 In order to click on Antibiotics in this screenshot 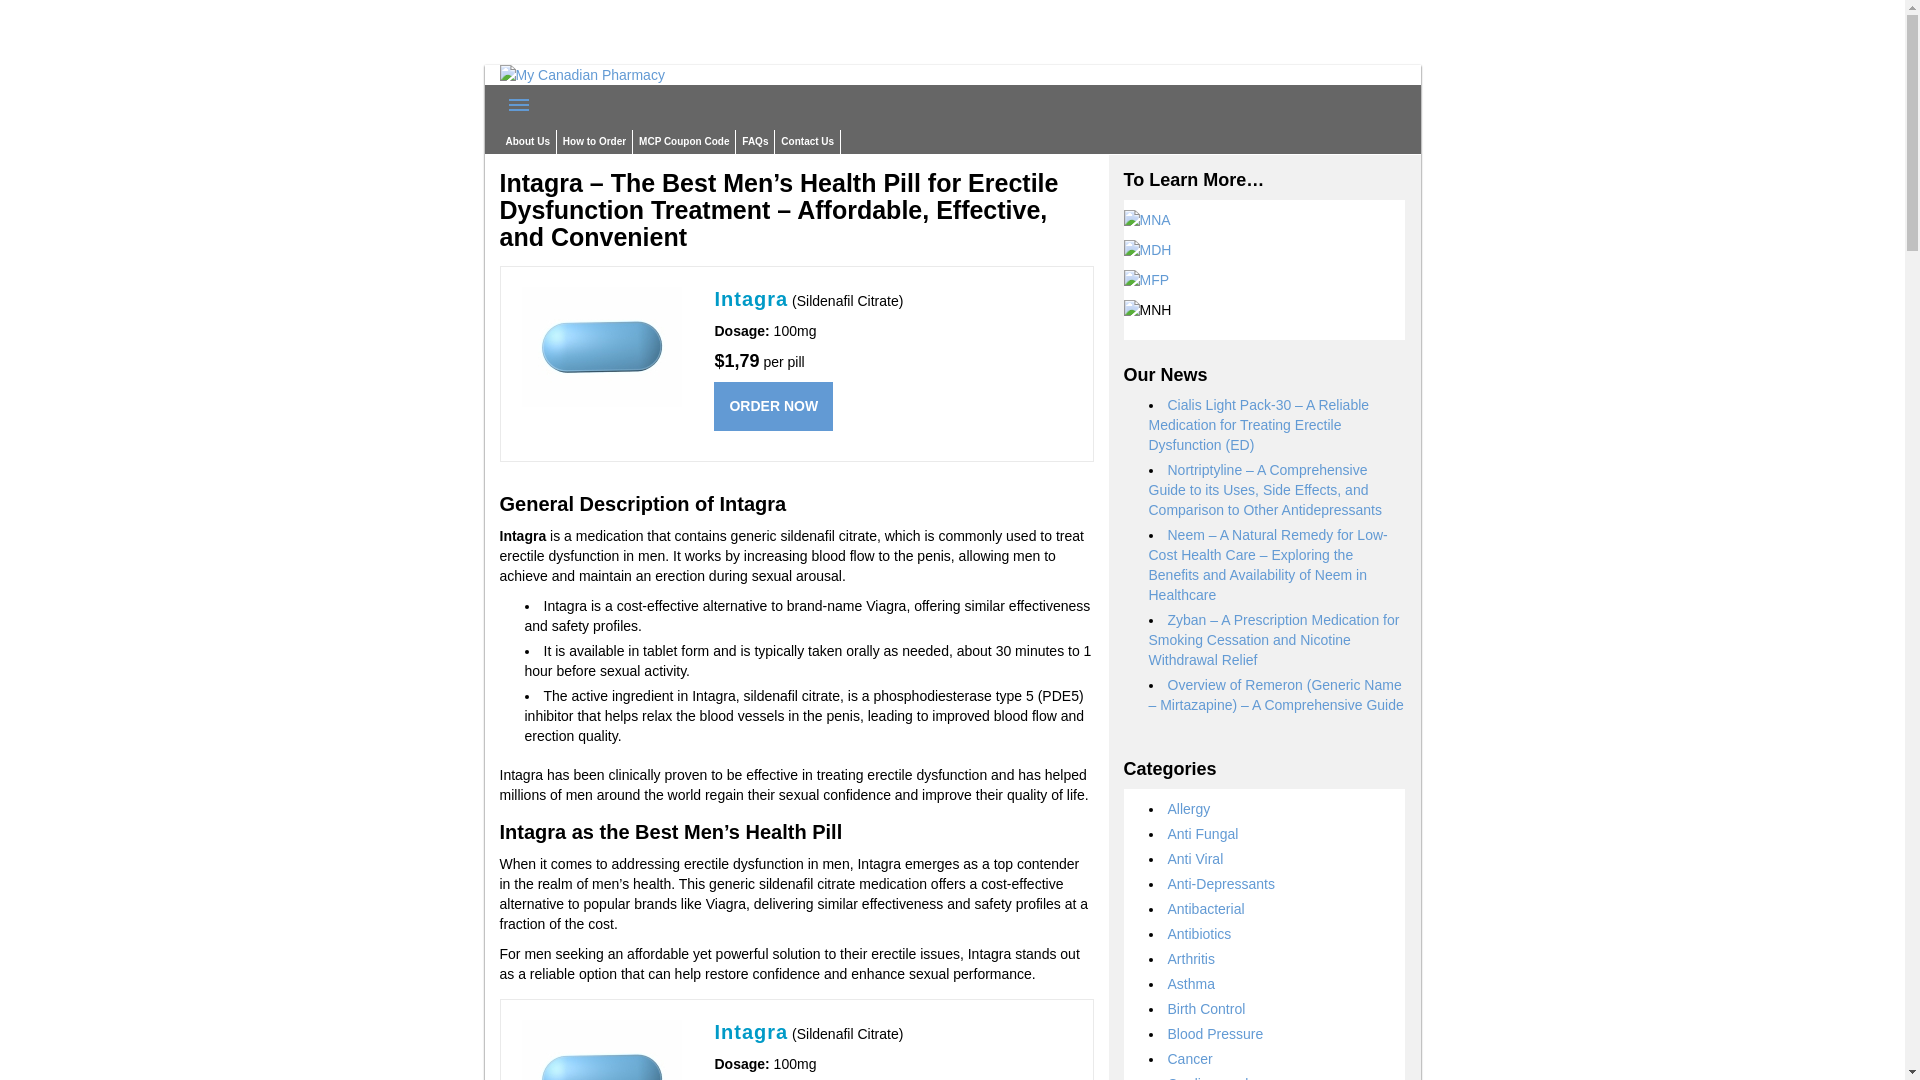, I will do `click(1200, 933)`.